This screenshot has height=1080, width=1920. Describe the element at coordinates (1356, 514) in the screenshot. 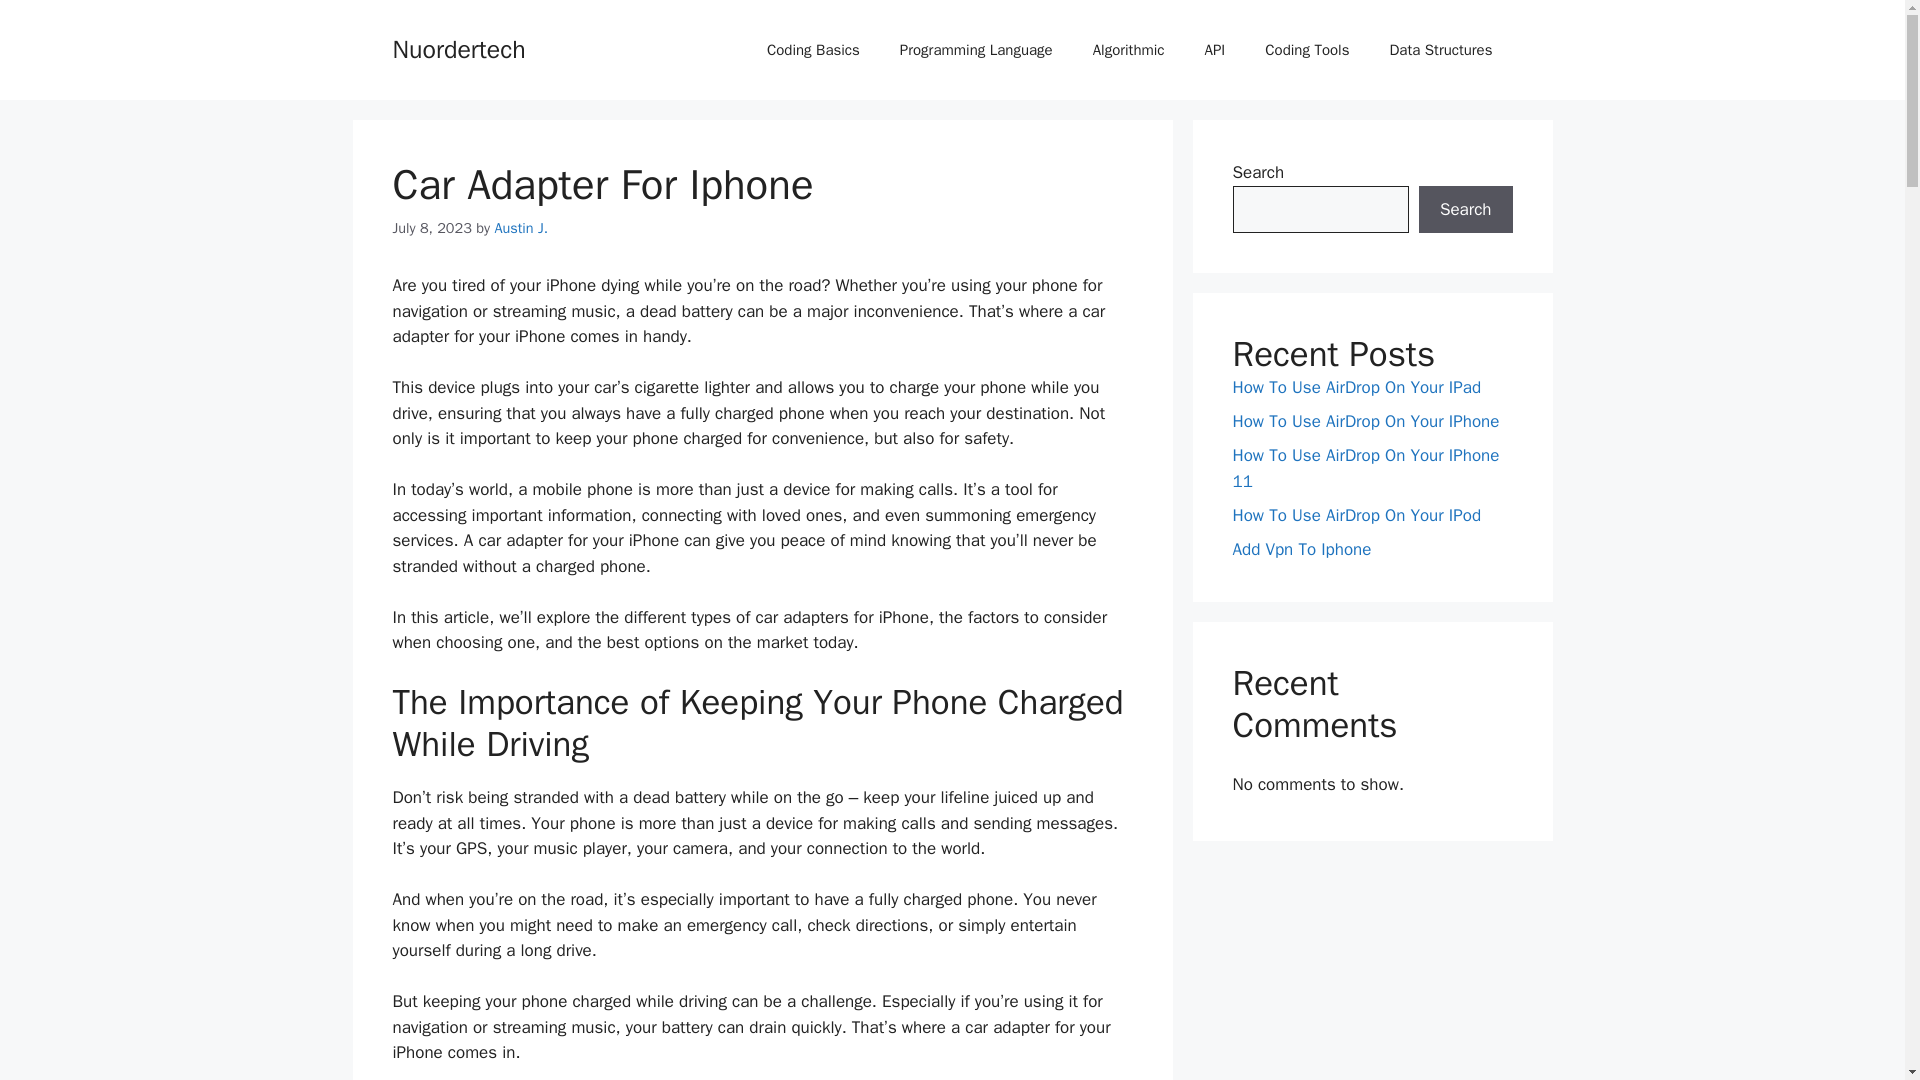

I see `How To Use AirDrop On Your IPod` at that location.